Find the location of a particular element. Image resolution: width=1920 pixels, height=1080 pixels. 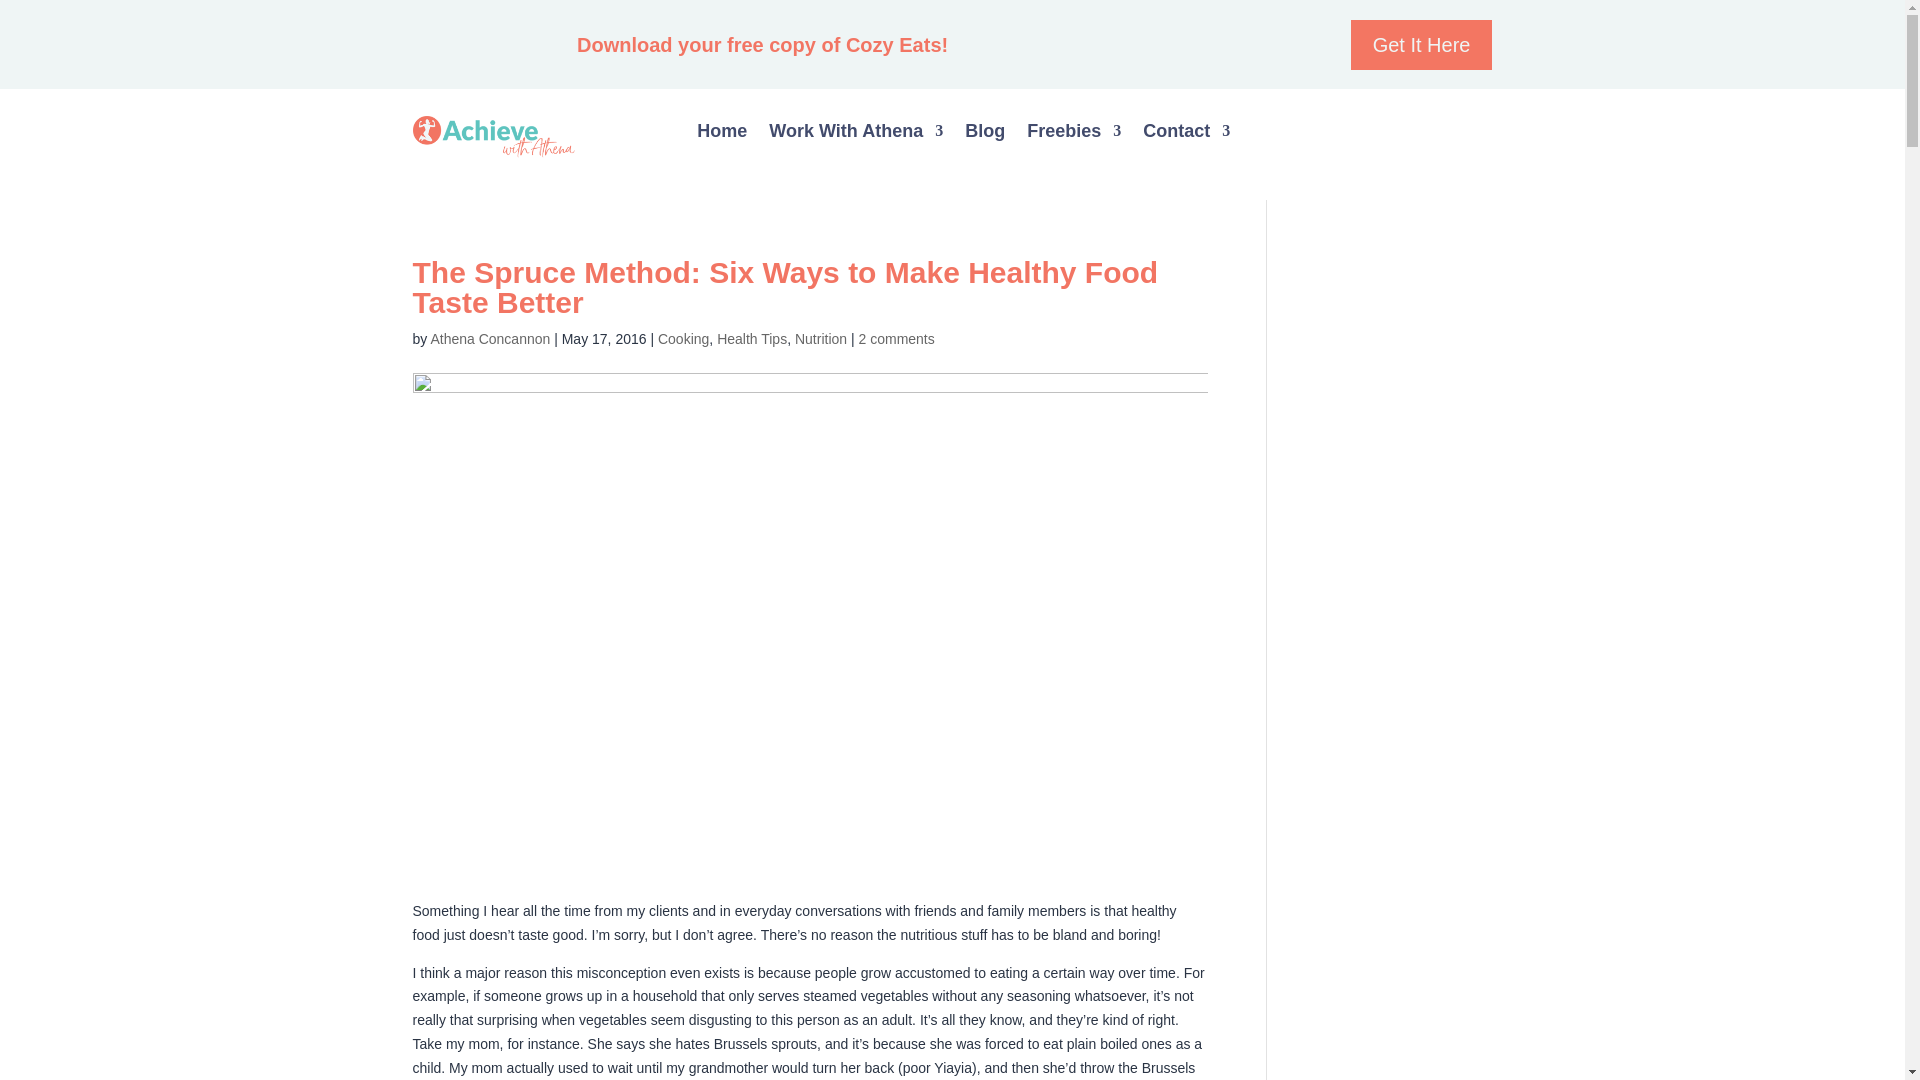

Cooking is located at coordinates (683, 338).